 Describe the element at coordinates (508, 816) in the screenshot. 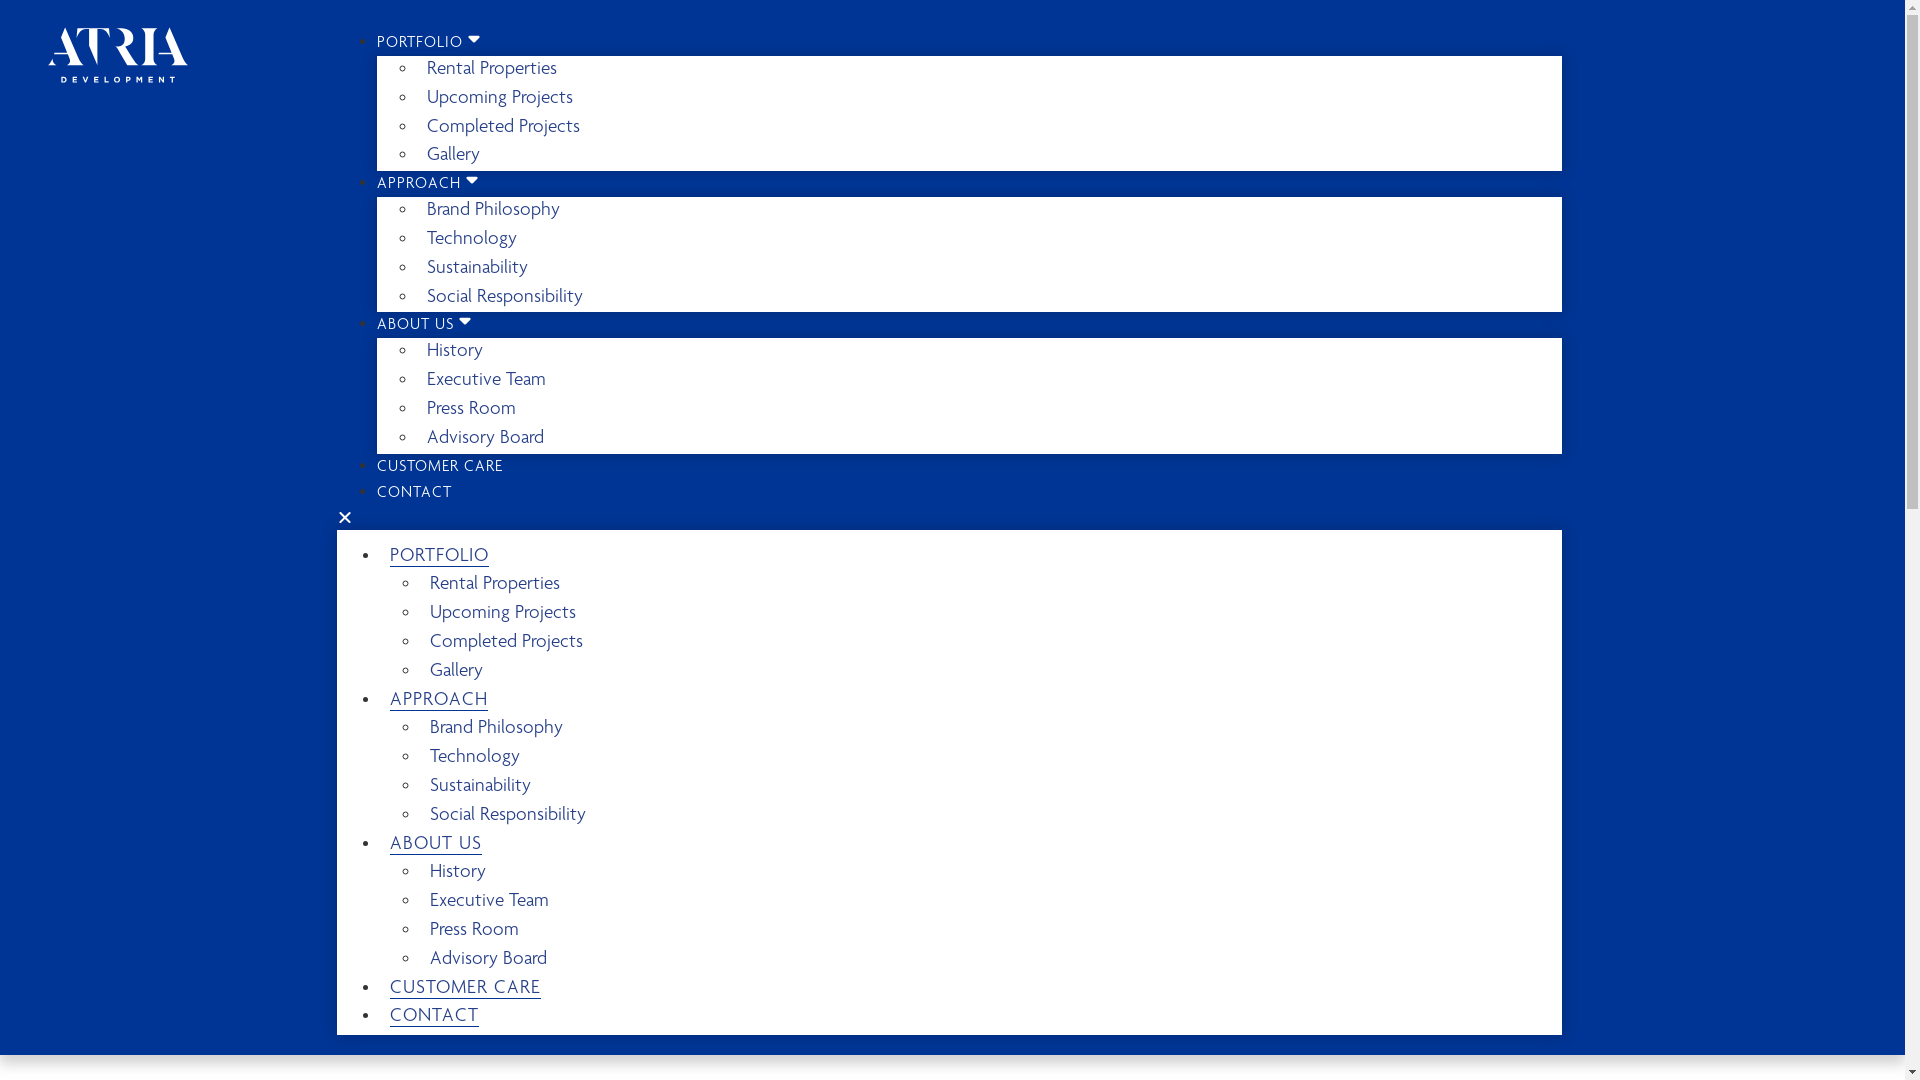

I see `Social Responsibility` at that location.